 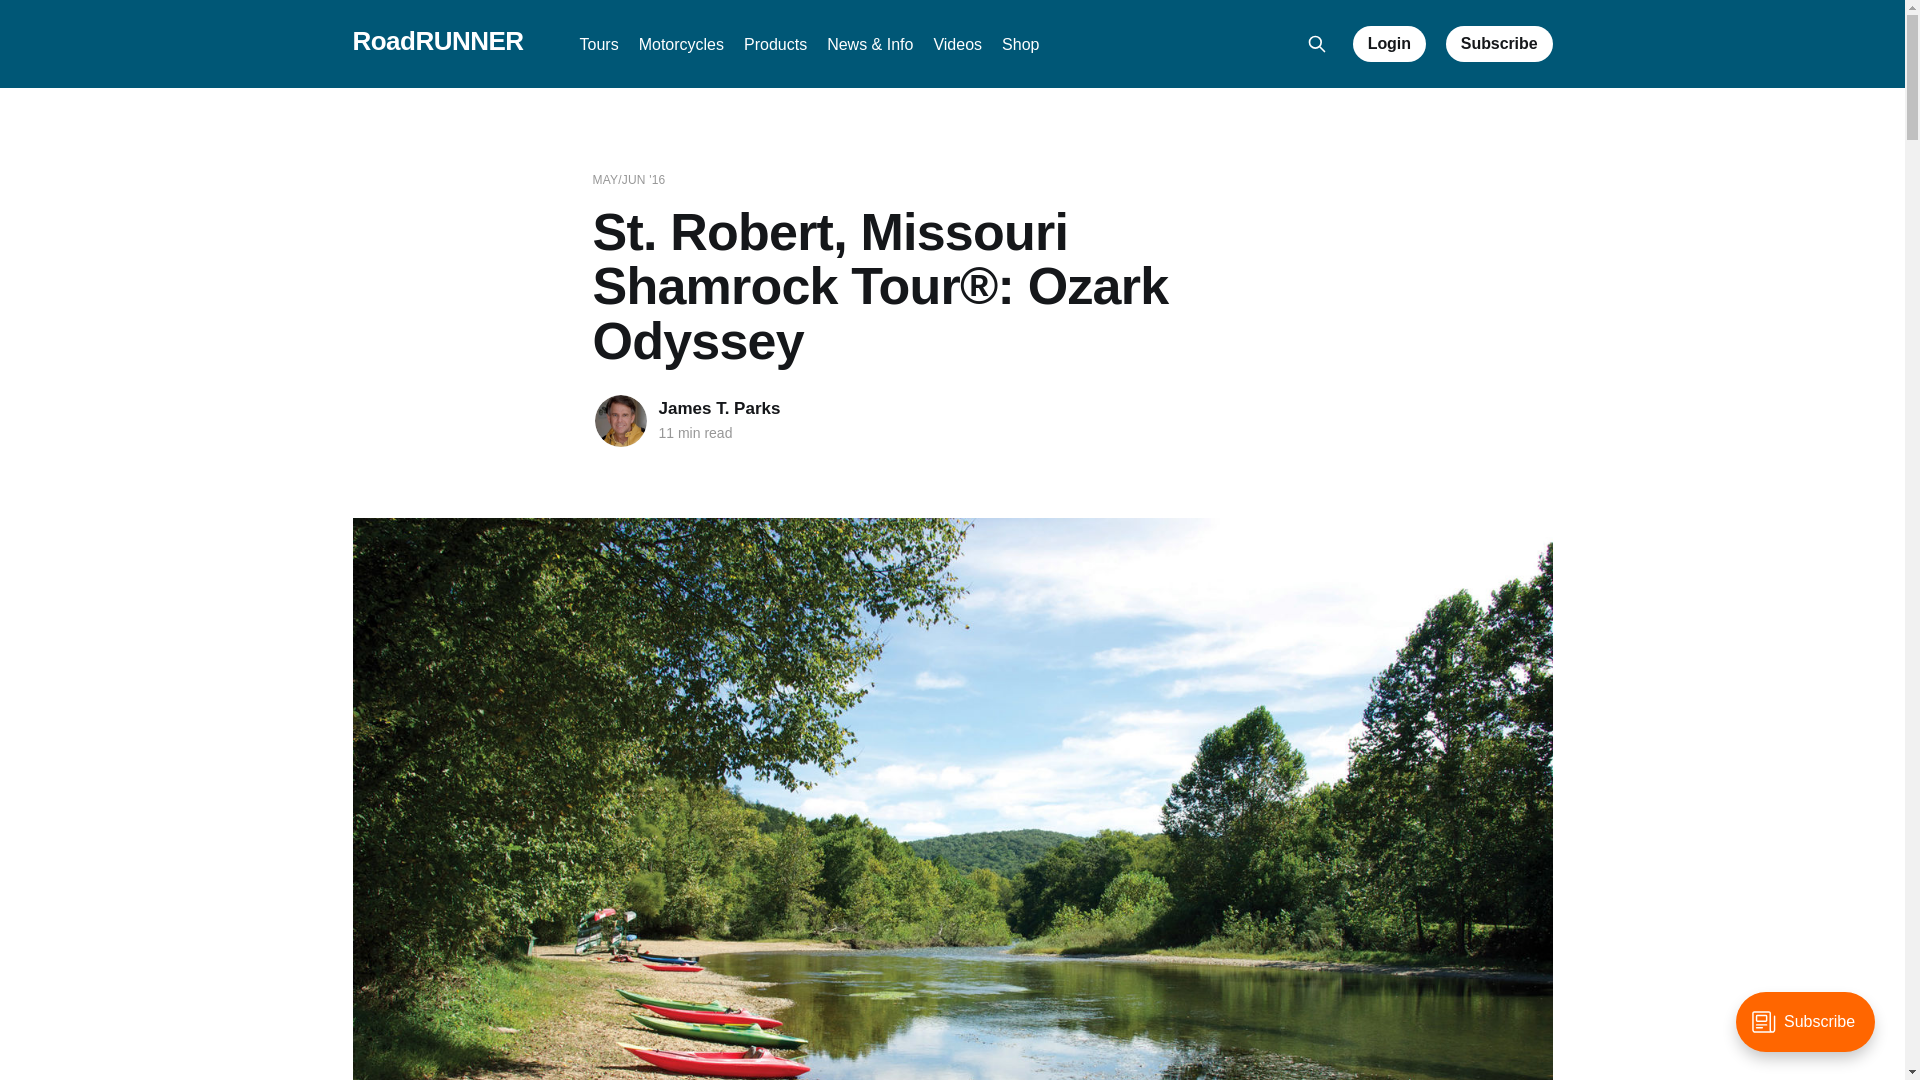 What do you see at coordinates (1499, 44) in the screenshot?
I see `Subscribe` at bounding box center [1499, 44].